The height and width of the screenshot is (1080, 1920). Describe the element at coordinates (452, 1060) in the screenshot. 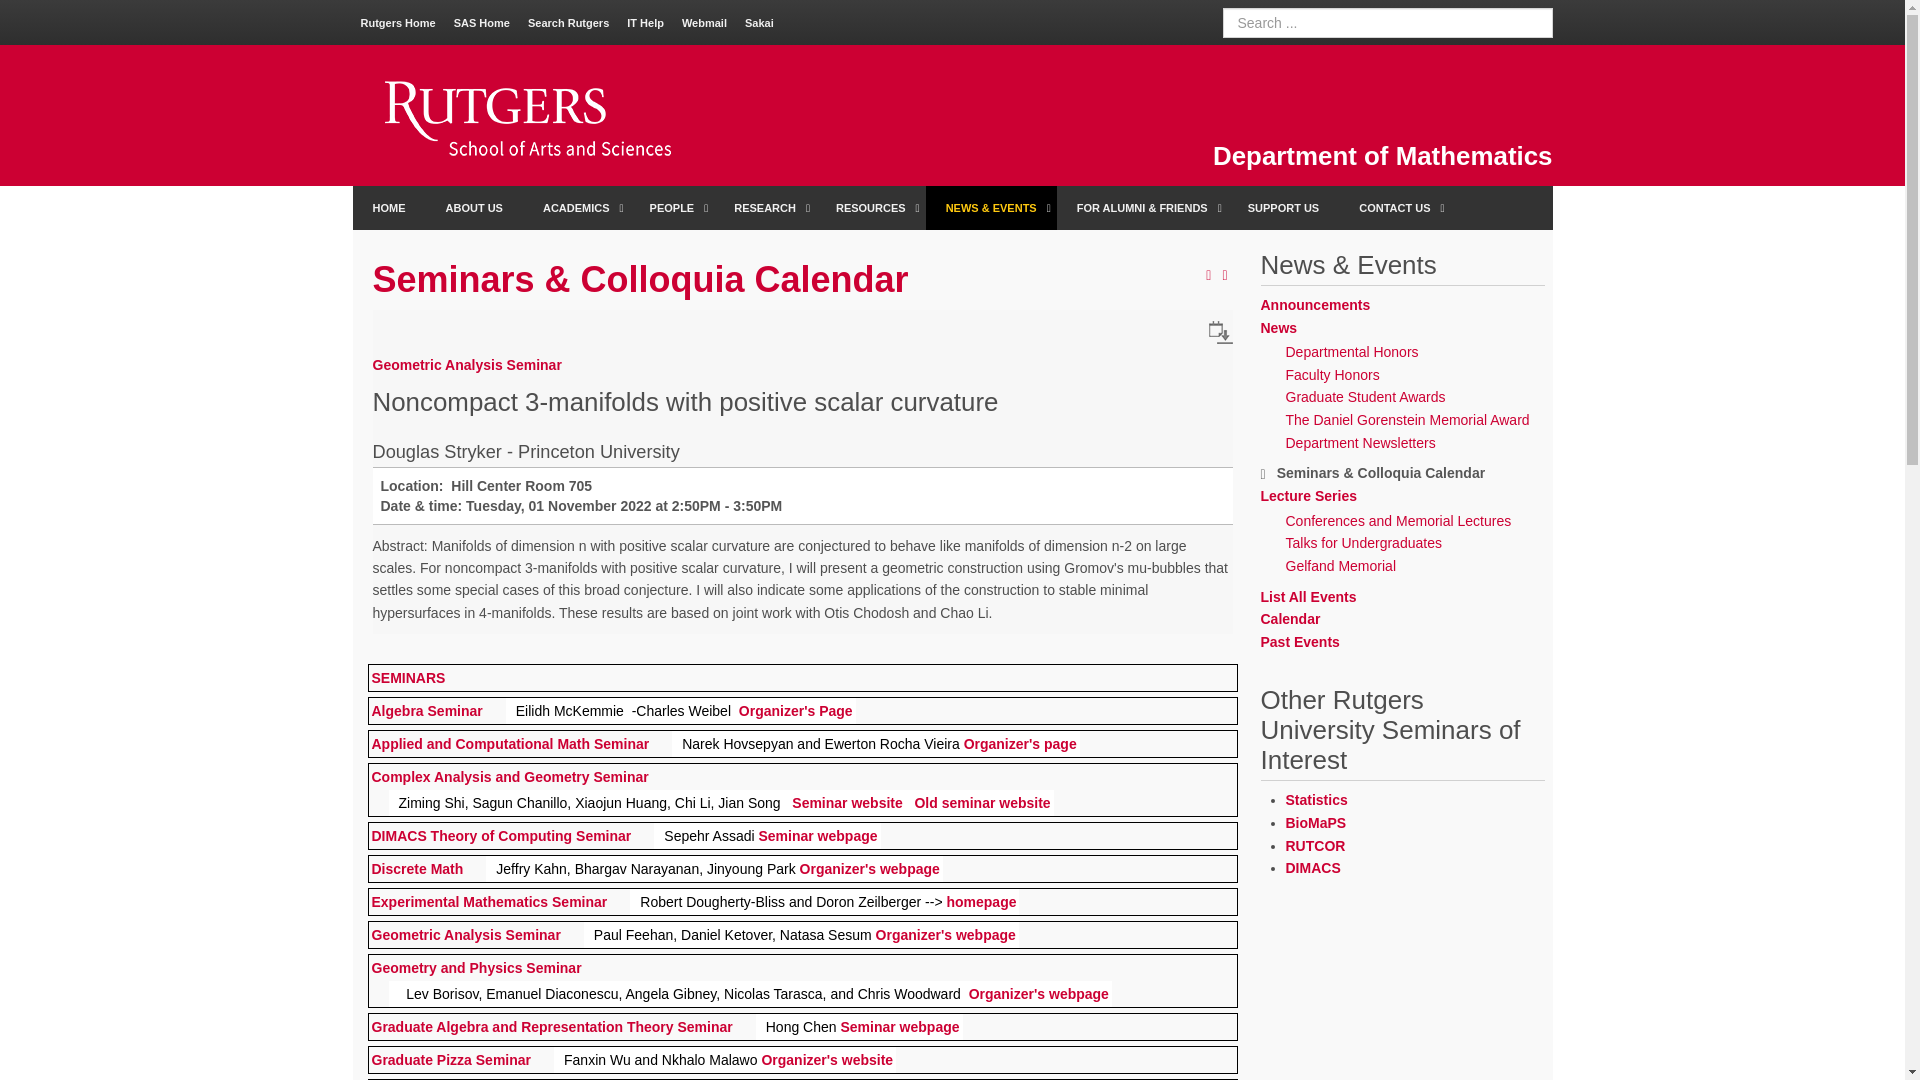

I see `Graduate Pizza Seminar` at that location.